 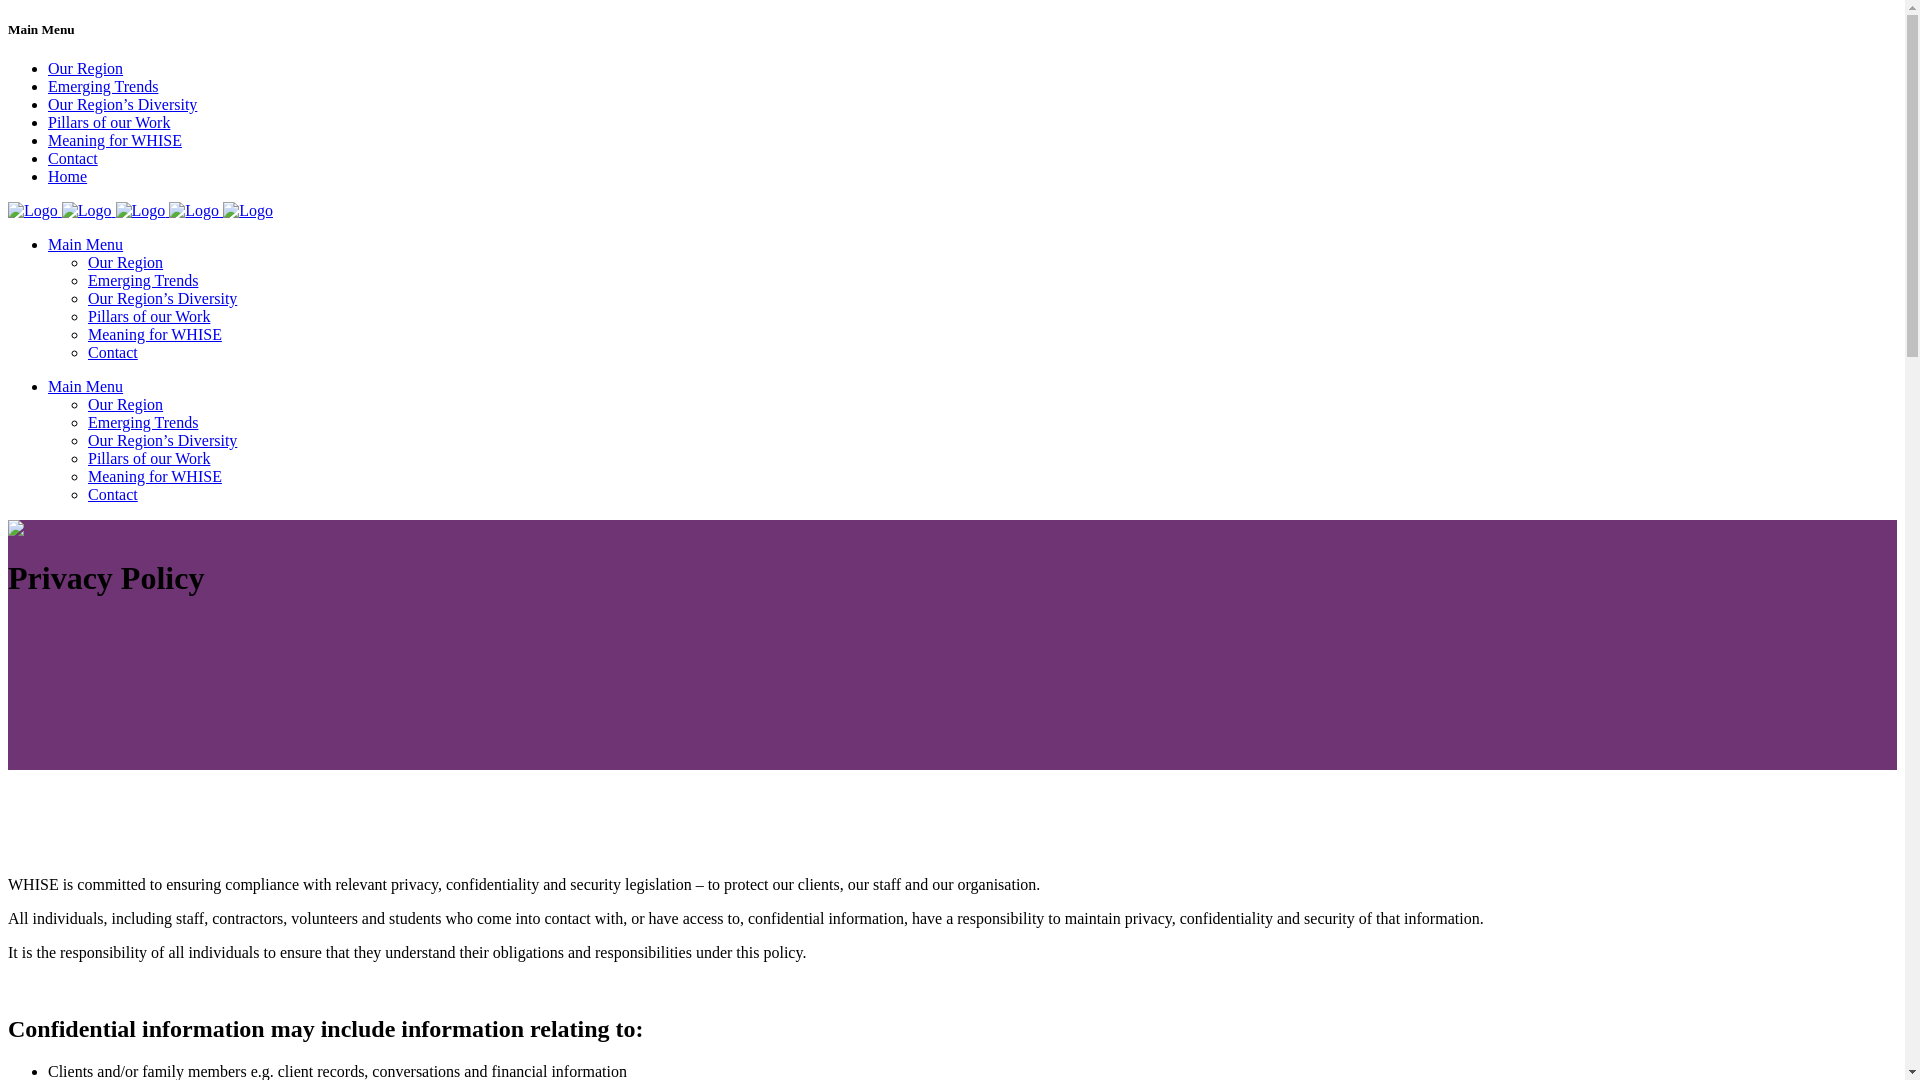 I want to click on Emerging Trends, so click(x=103, y=86).